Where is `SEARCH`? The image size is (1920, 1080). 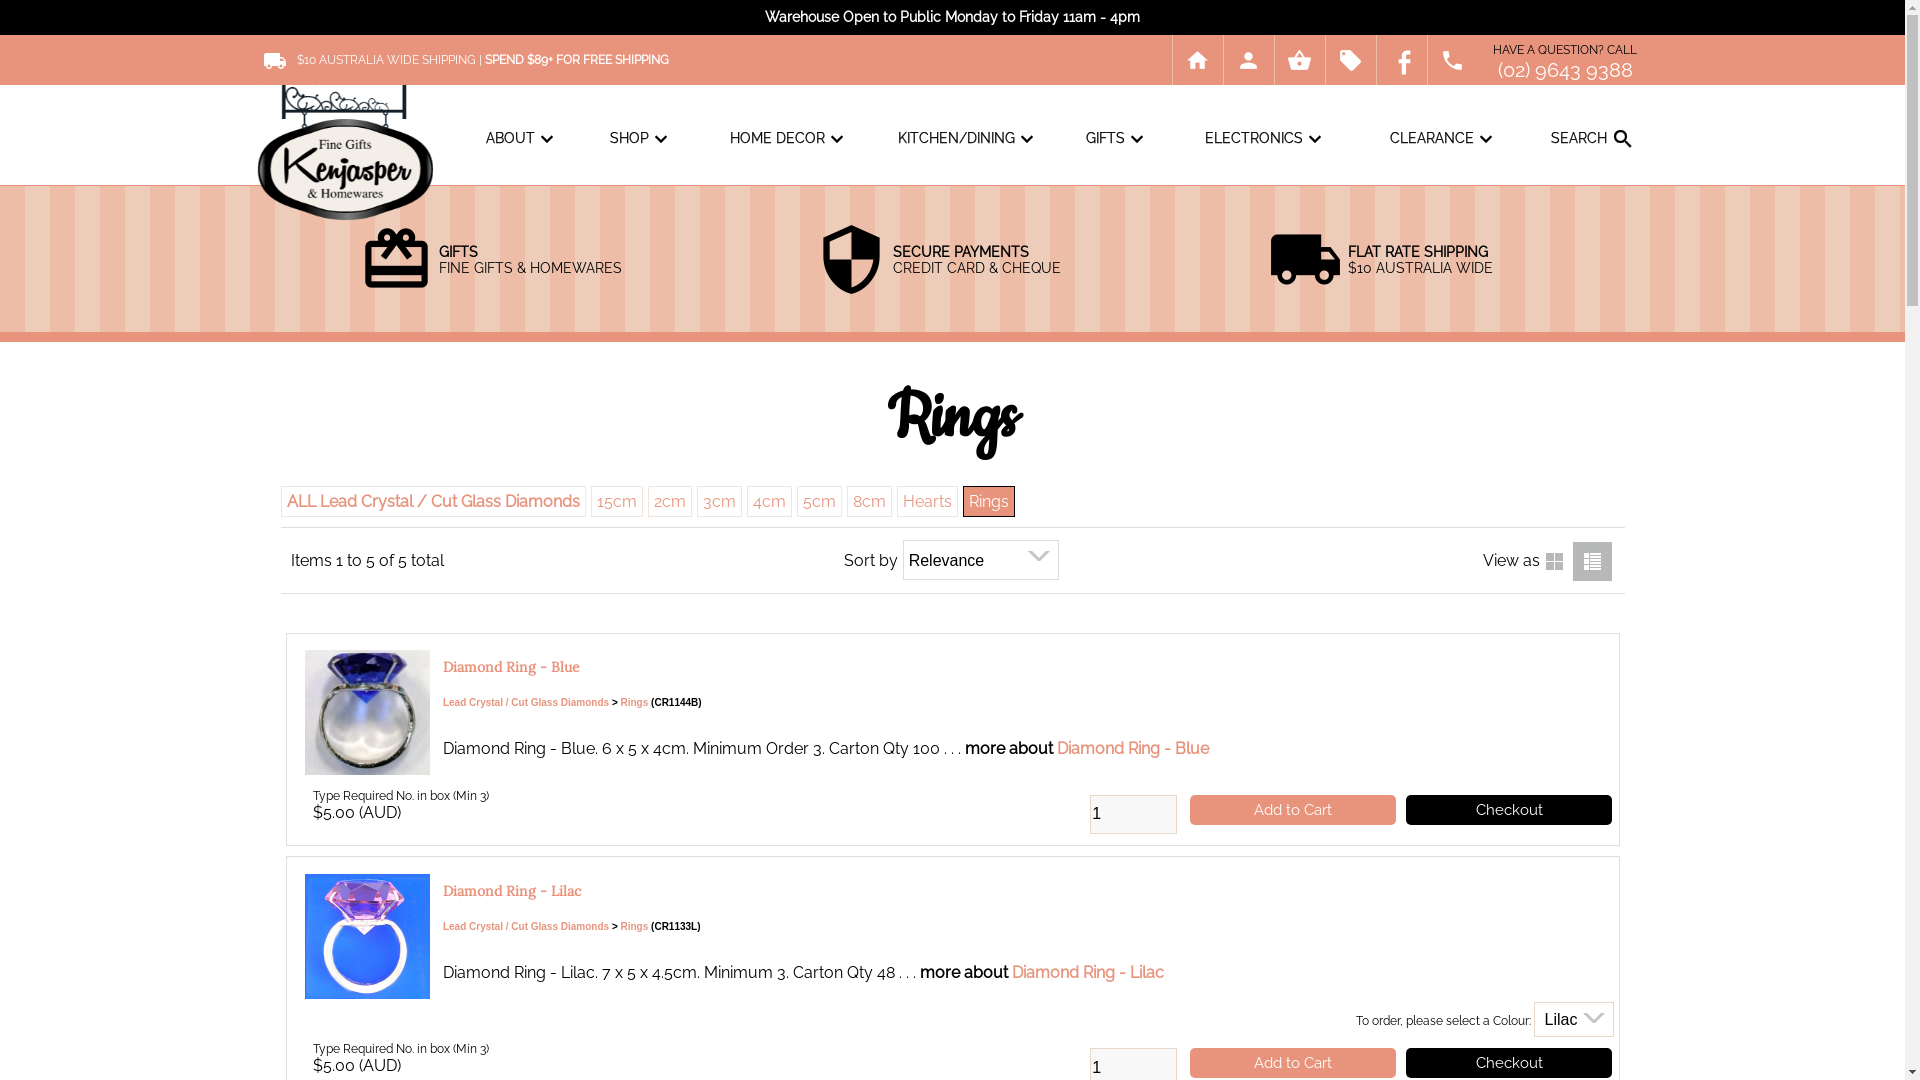
SEARCH is located at coordinates (1572, 218).